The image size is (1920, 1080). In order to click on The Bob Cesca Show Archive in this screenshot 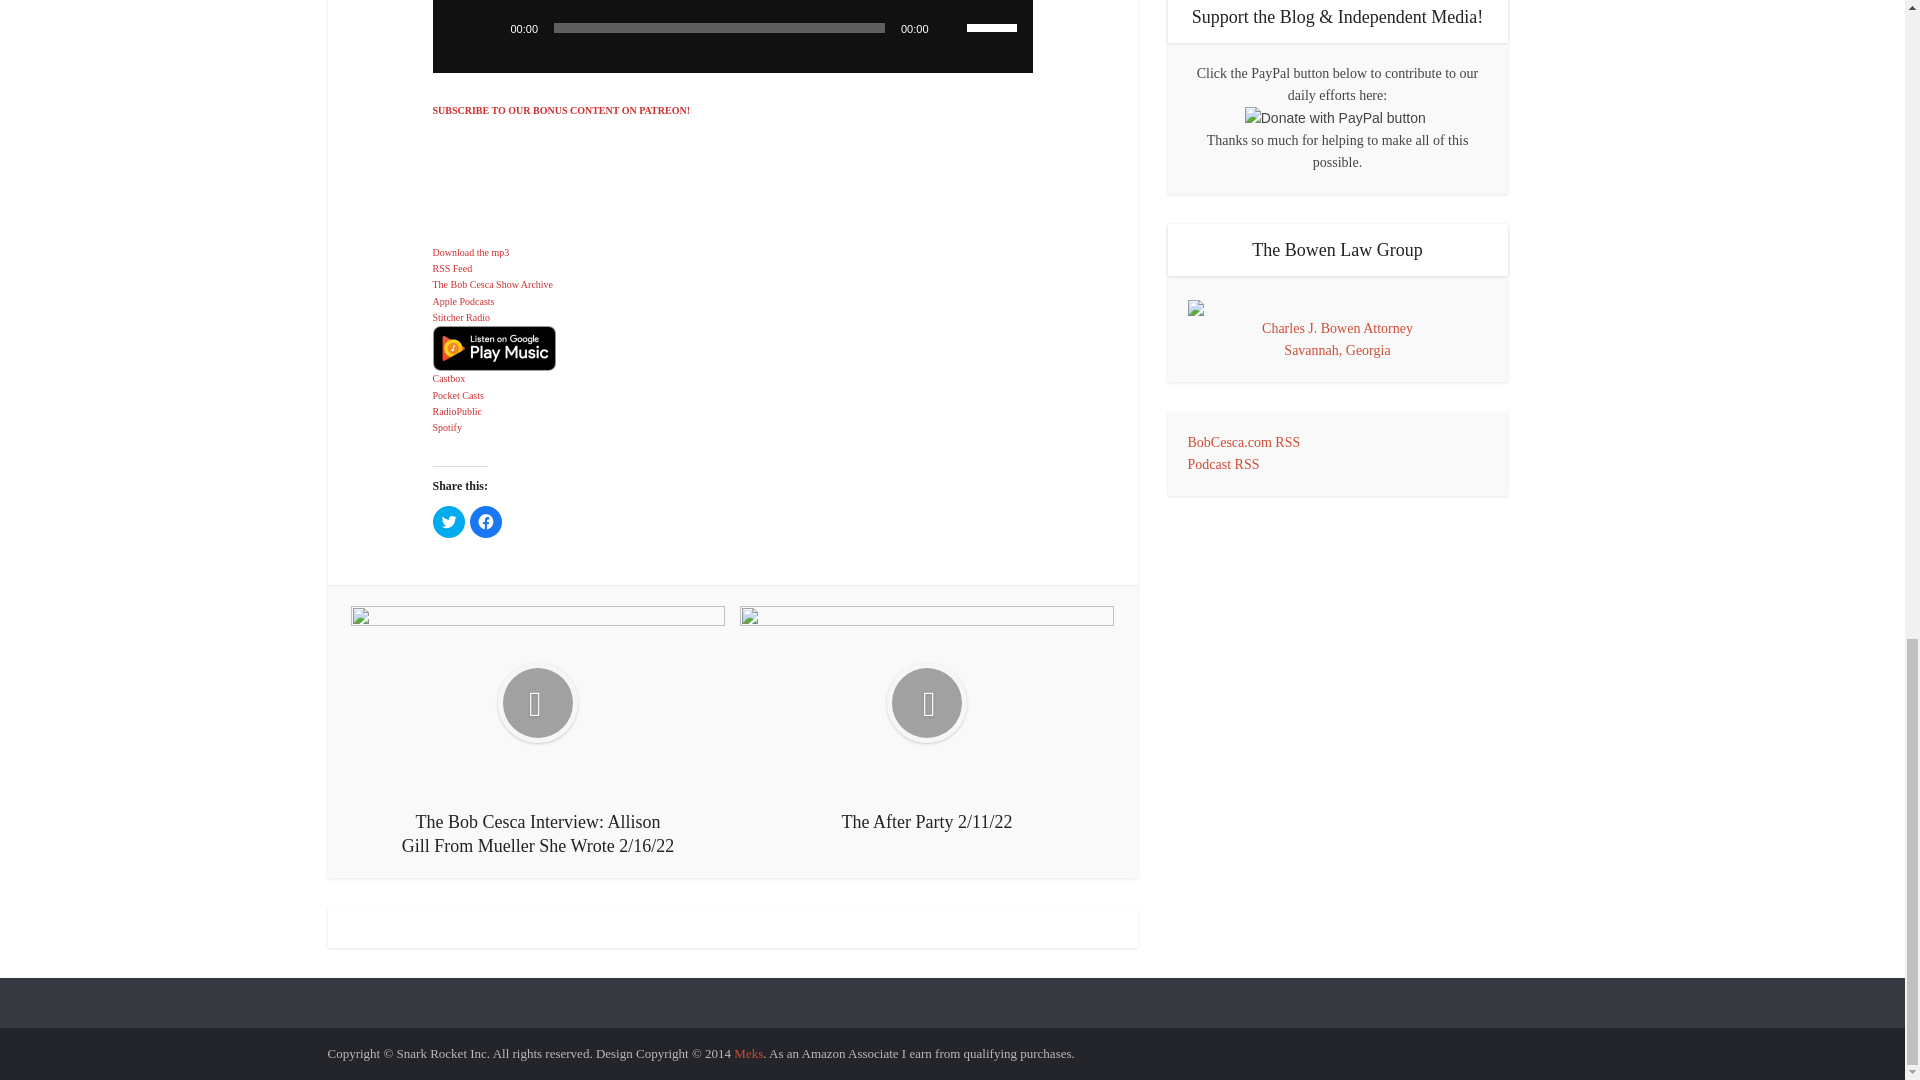, I will do `click(492, 284)`.